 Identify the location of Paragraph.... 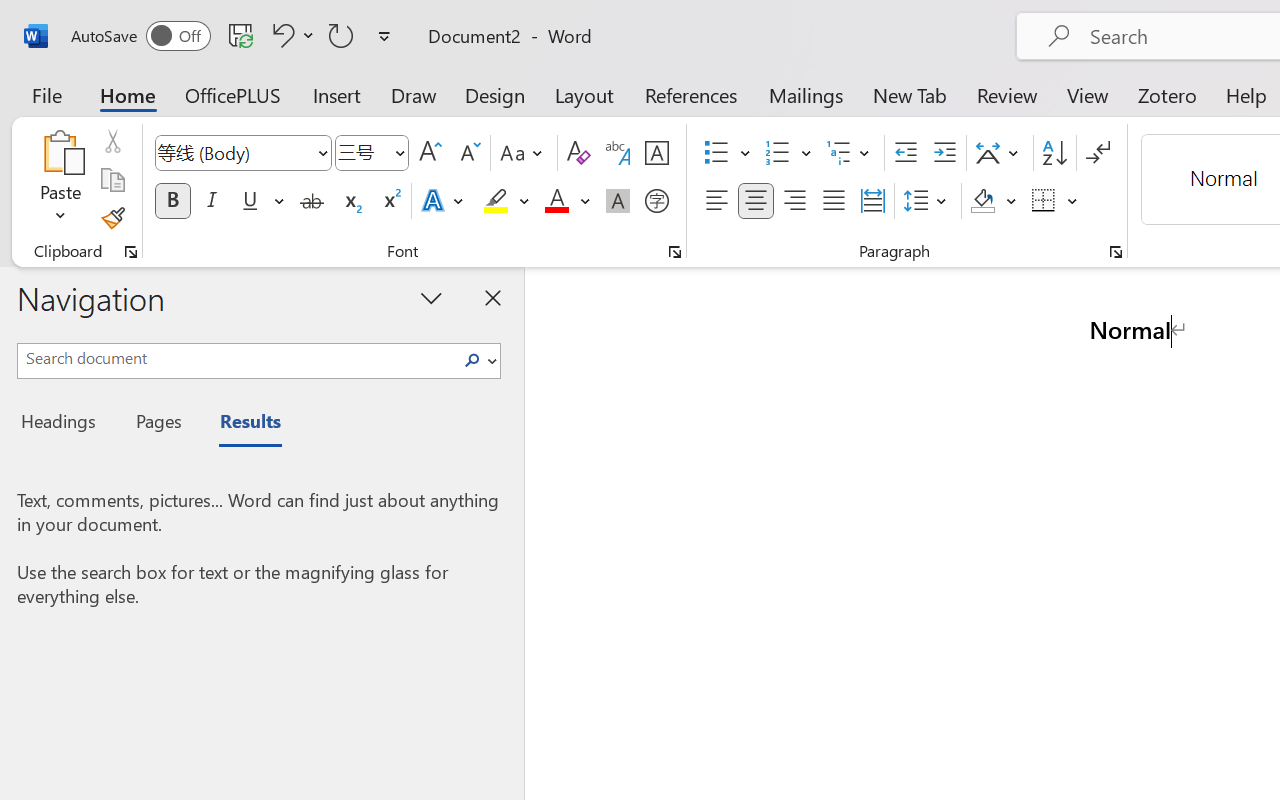
(1115, 252).